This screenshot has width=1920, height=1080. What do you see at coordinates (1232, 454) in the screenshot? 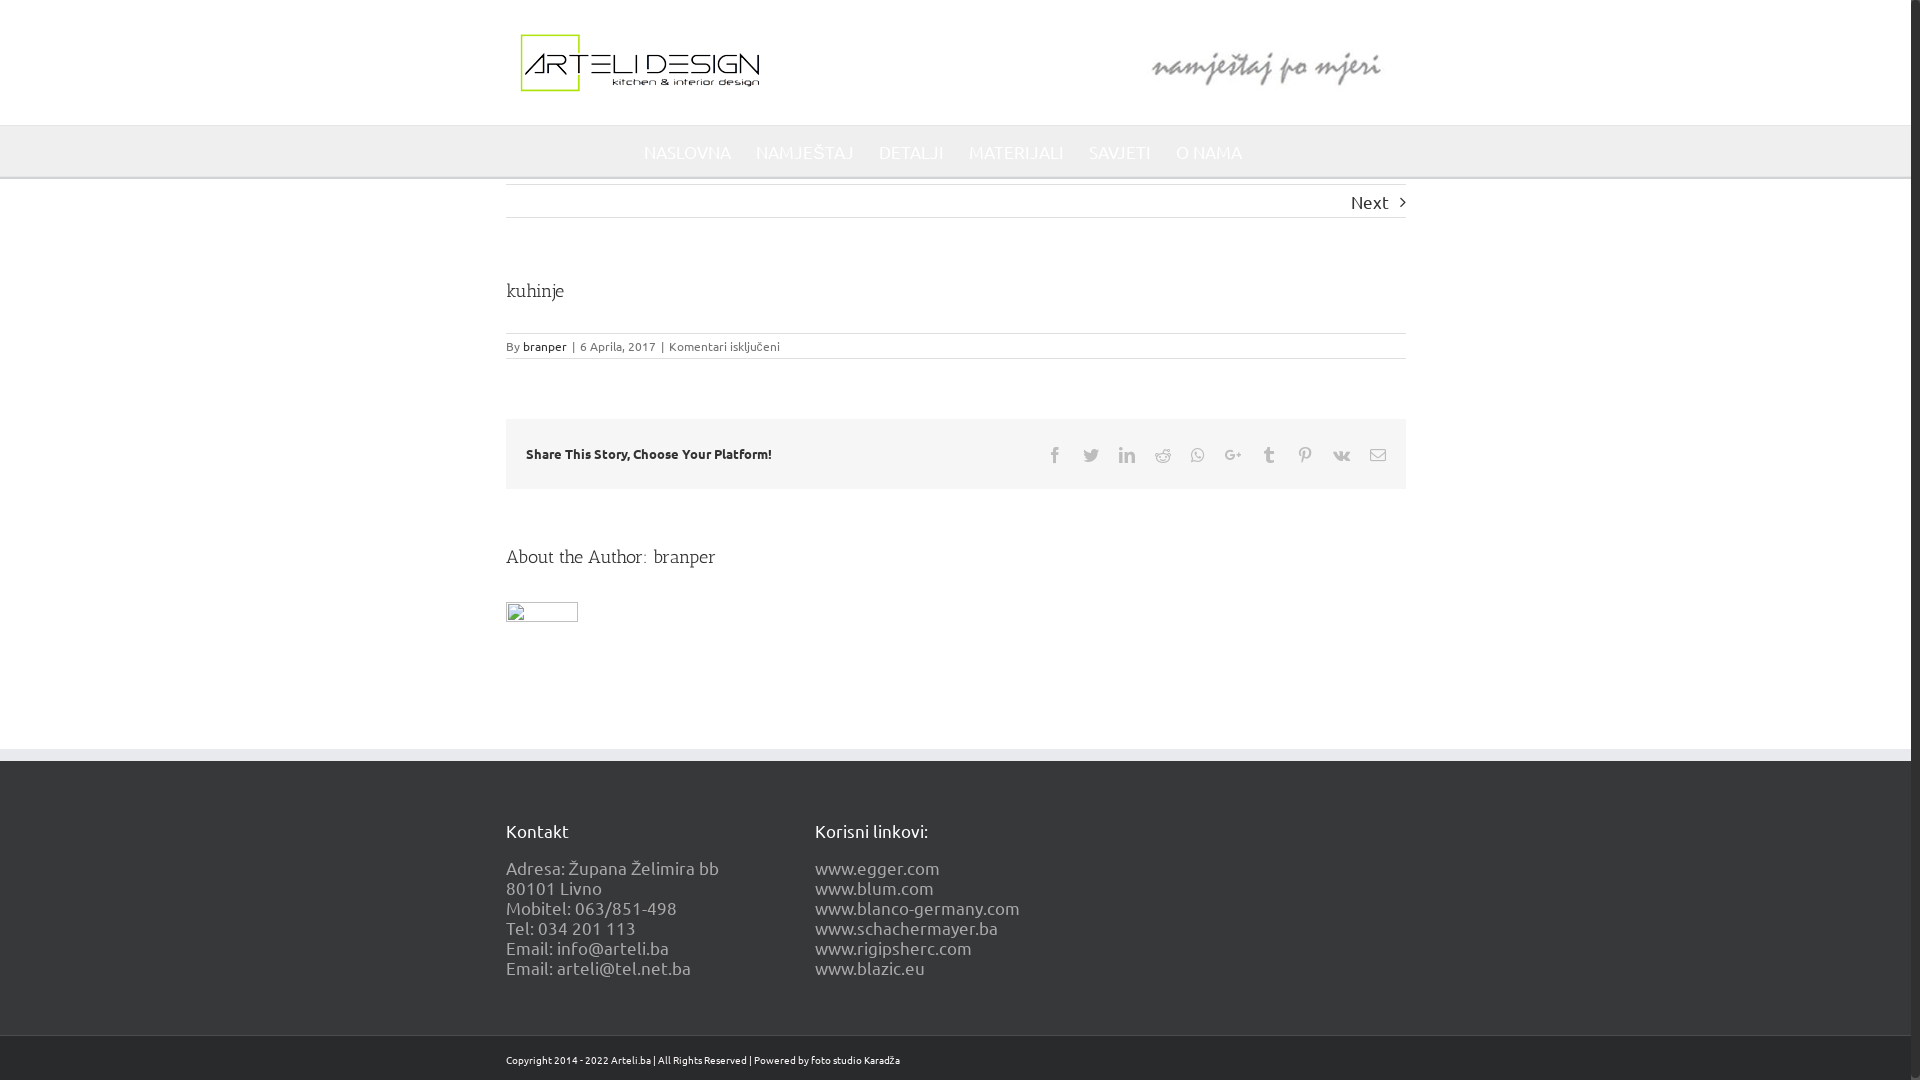
I see `Google+` at bounding box center [1232, 454].